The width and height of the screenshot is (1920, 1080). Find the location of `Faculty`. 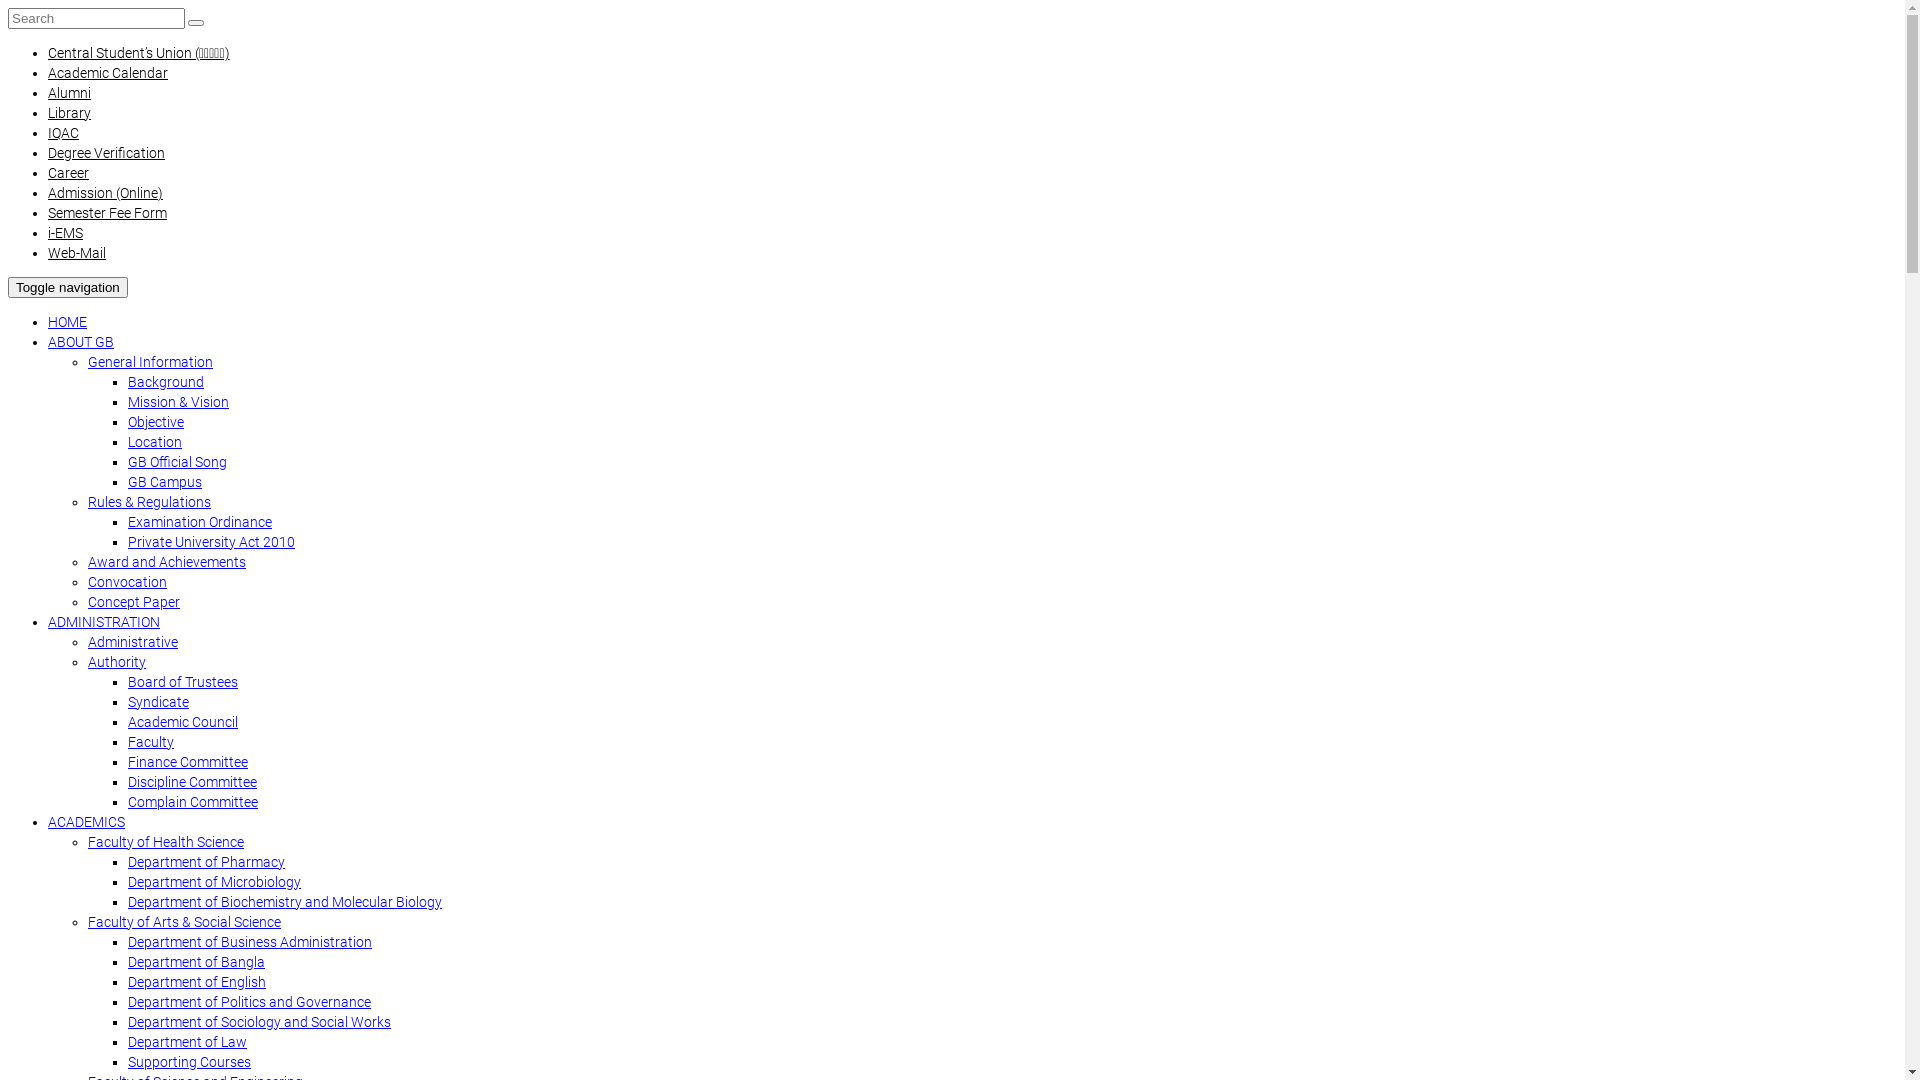

Faculty is located at coordinates (151, 742).